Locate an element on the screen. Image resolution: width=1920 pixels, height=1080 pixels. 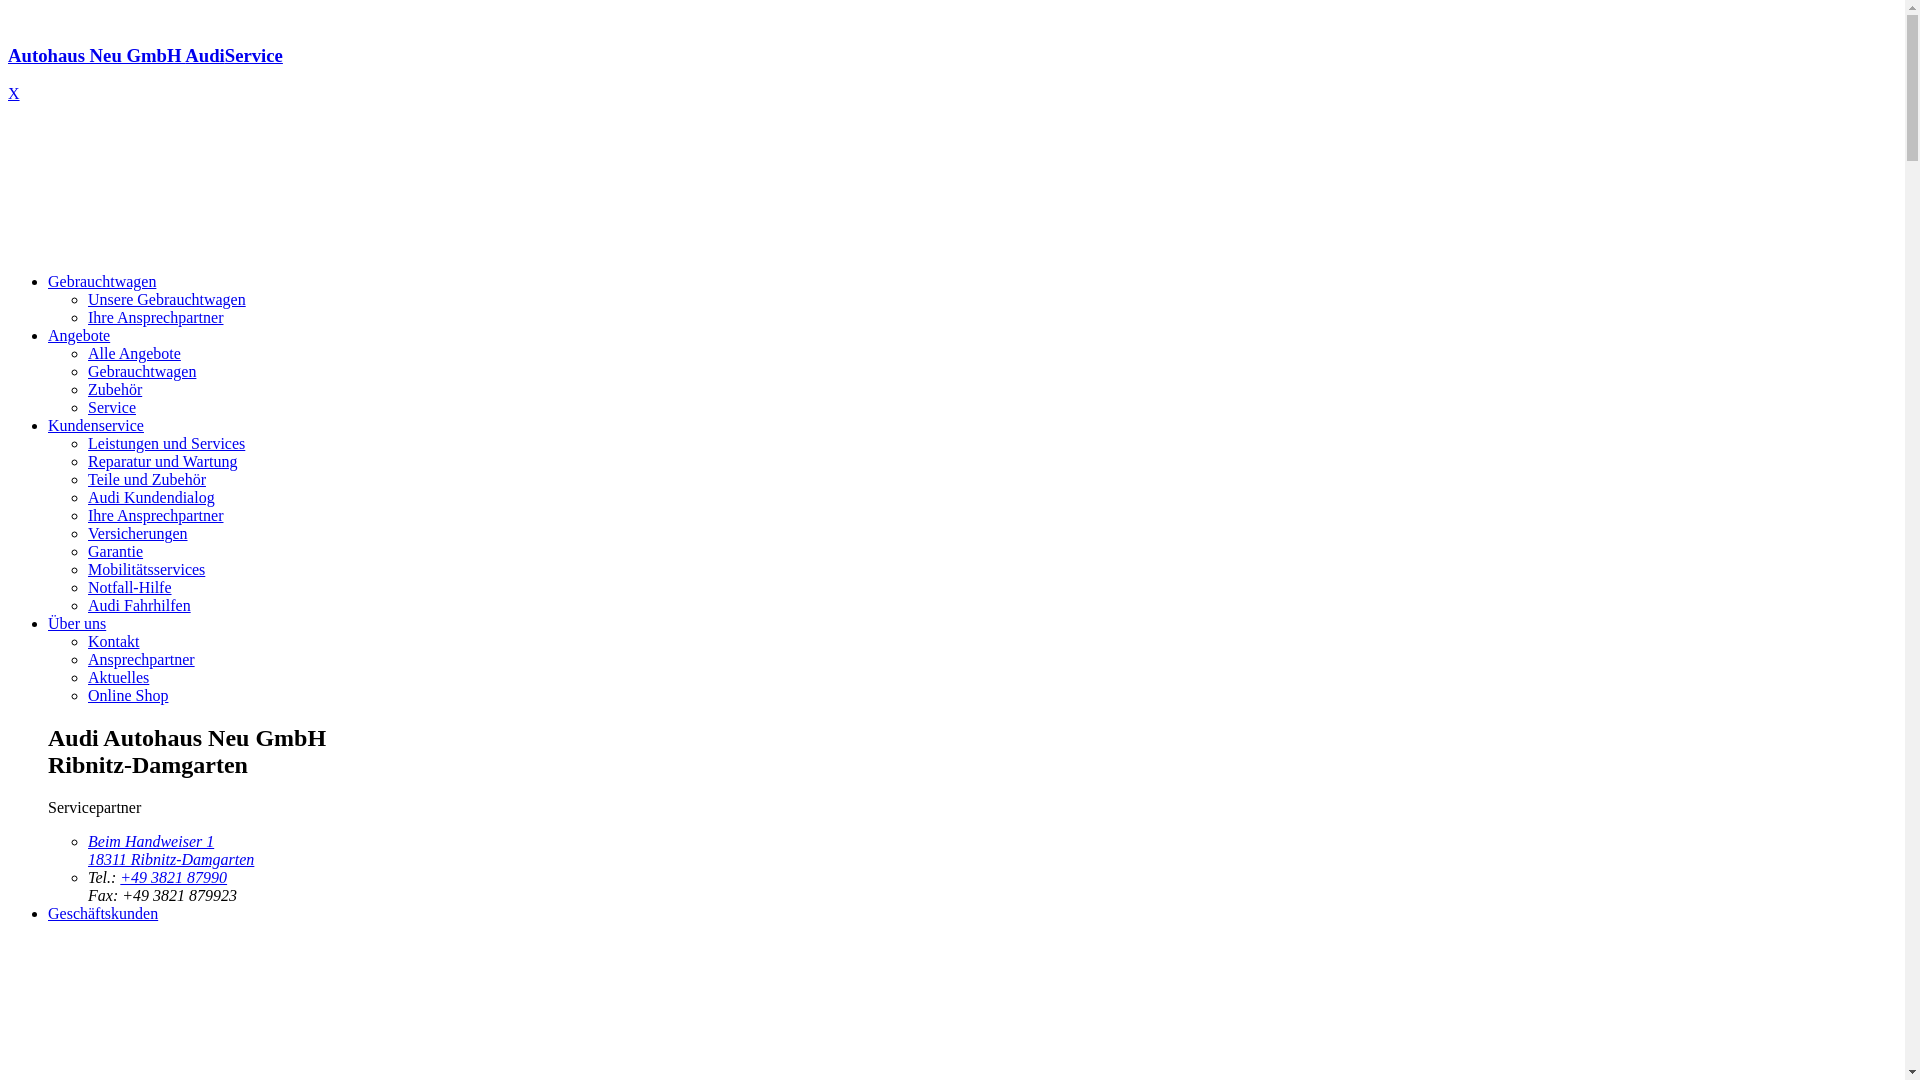
Audi Kundendialog is located at coordinates (152, 498).